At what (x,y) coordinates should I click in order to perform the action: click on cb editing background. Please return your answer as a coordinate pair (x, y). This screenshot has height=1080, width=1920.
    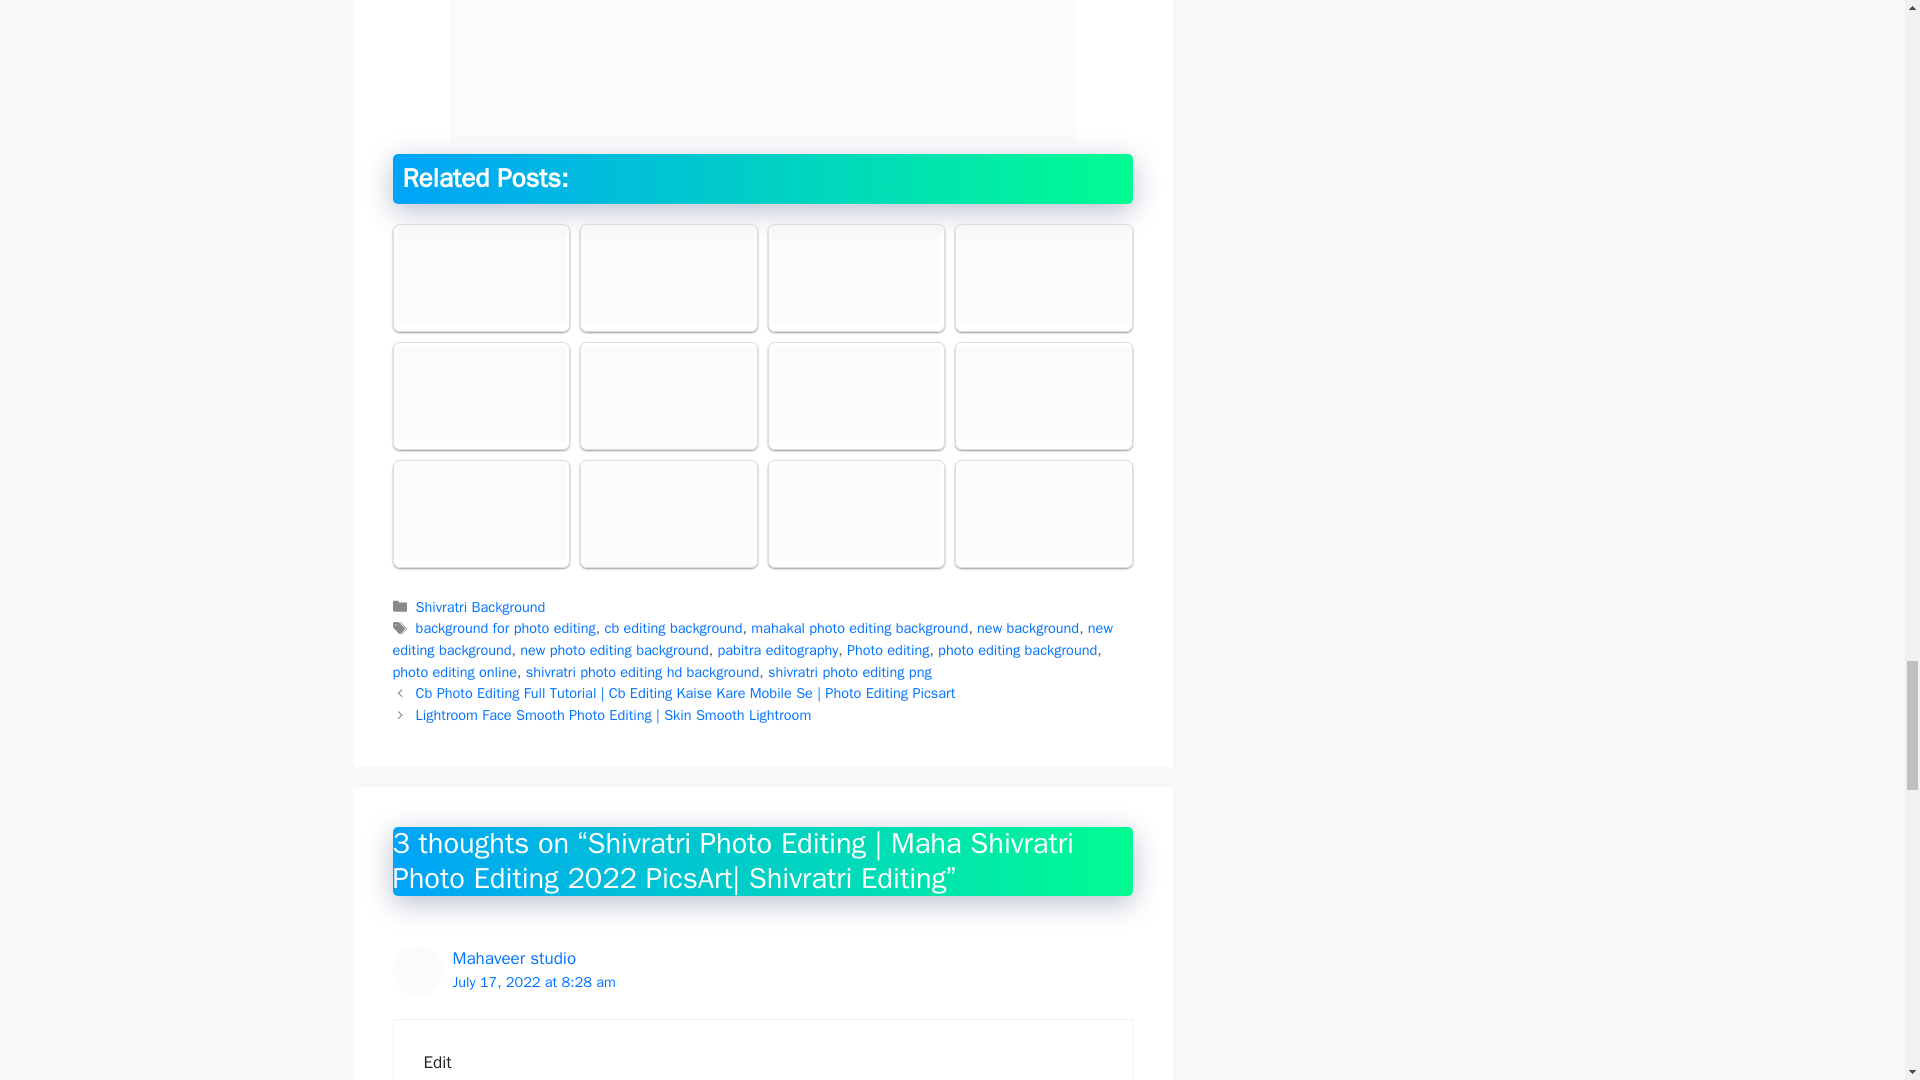
    Looking at the image, I should click on (672, 628).